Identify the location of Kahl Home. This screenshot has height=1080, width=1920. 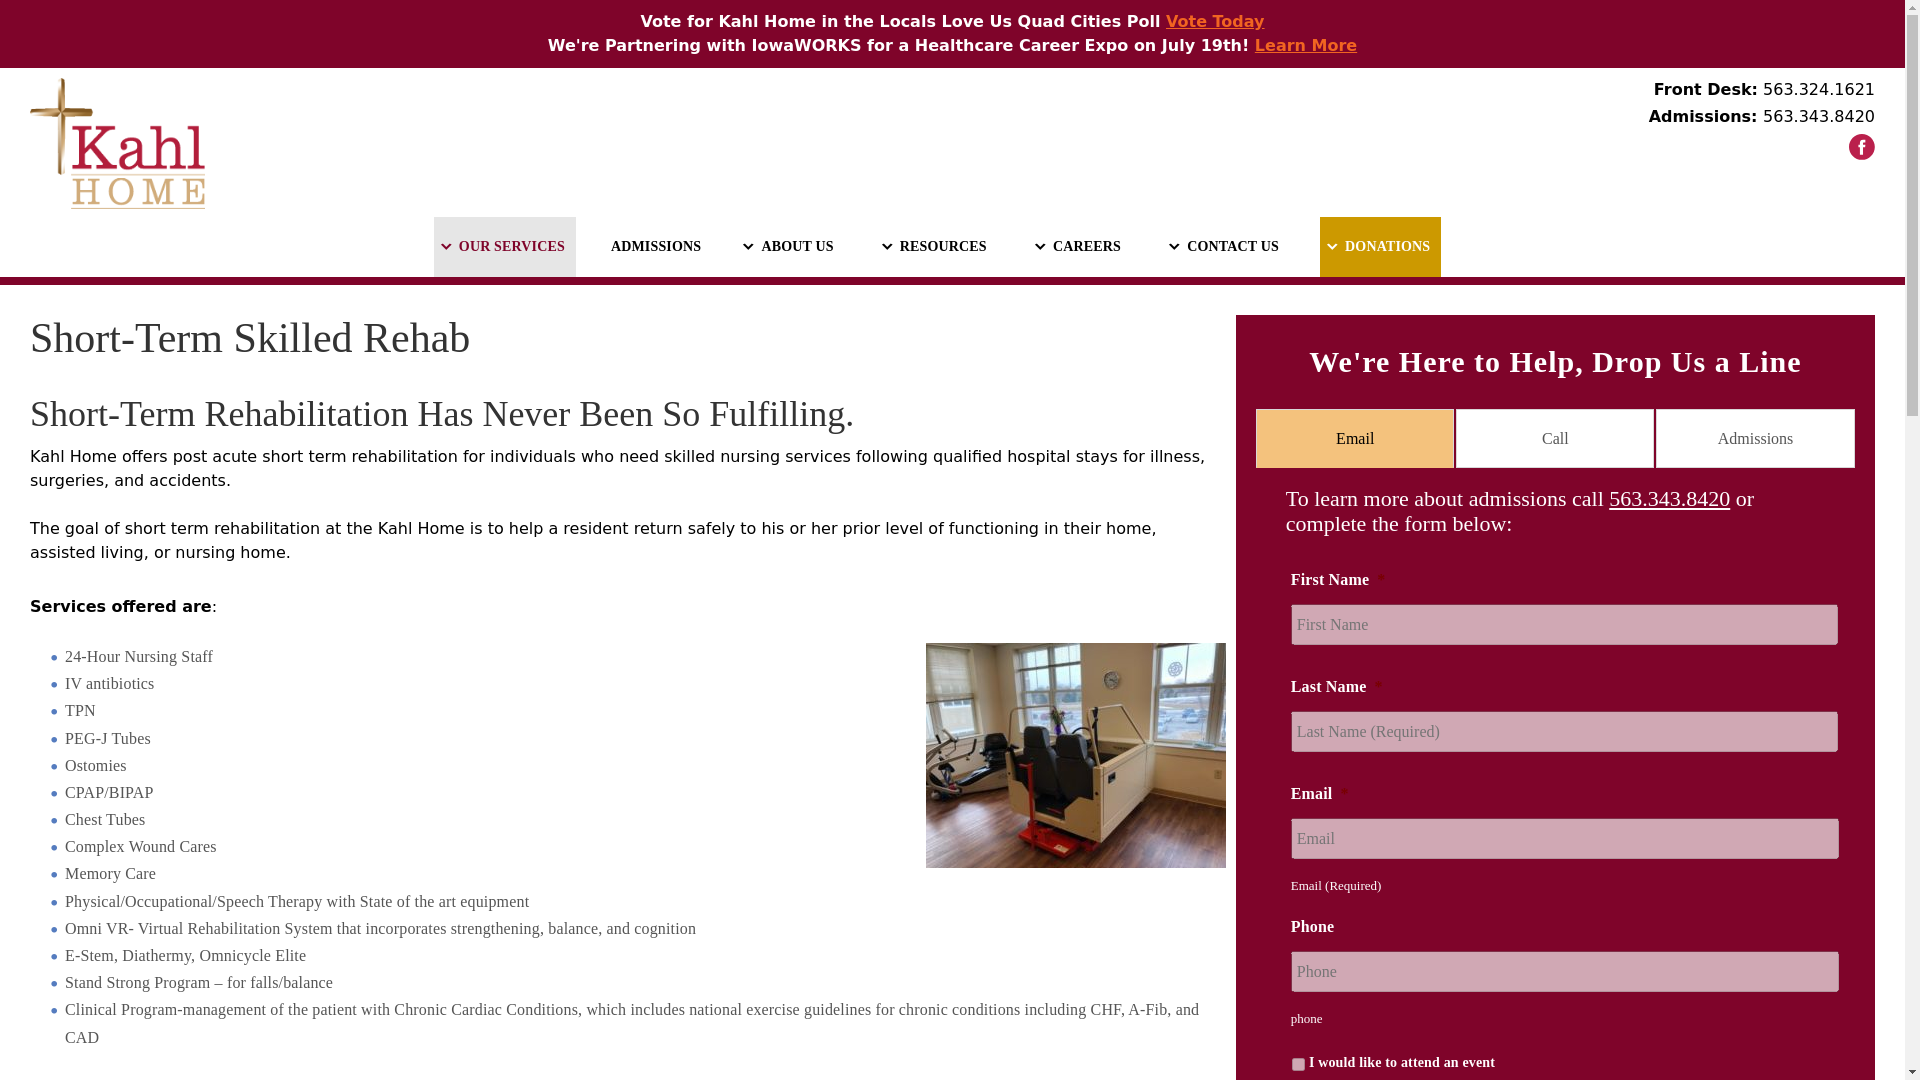
(1861, 146).